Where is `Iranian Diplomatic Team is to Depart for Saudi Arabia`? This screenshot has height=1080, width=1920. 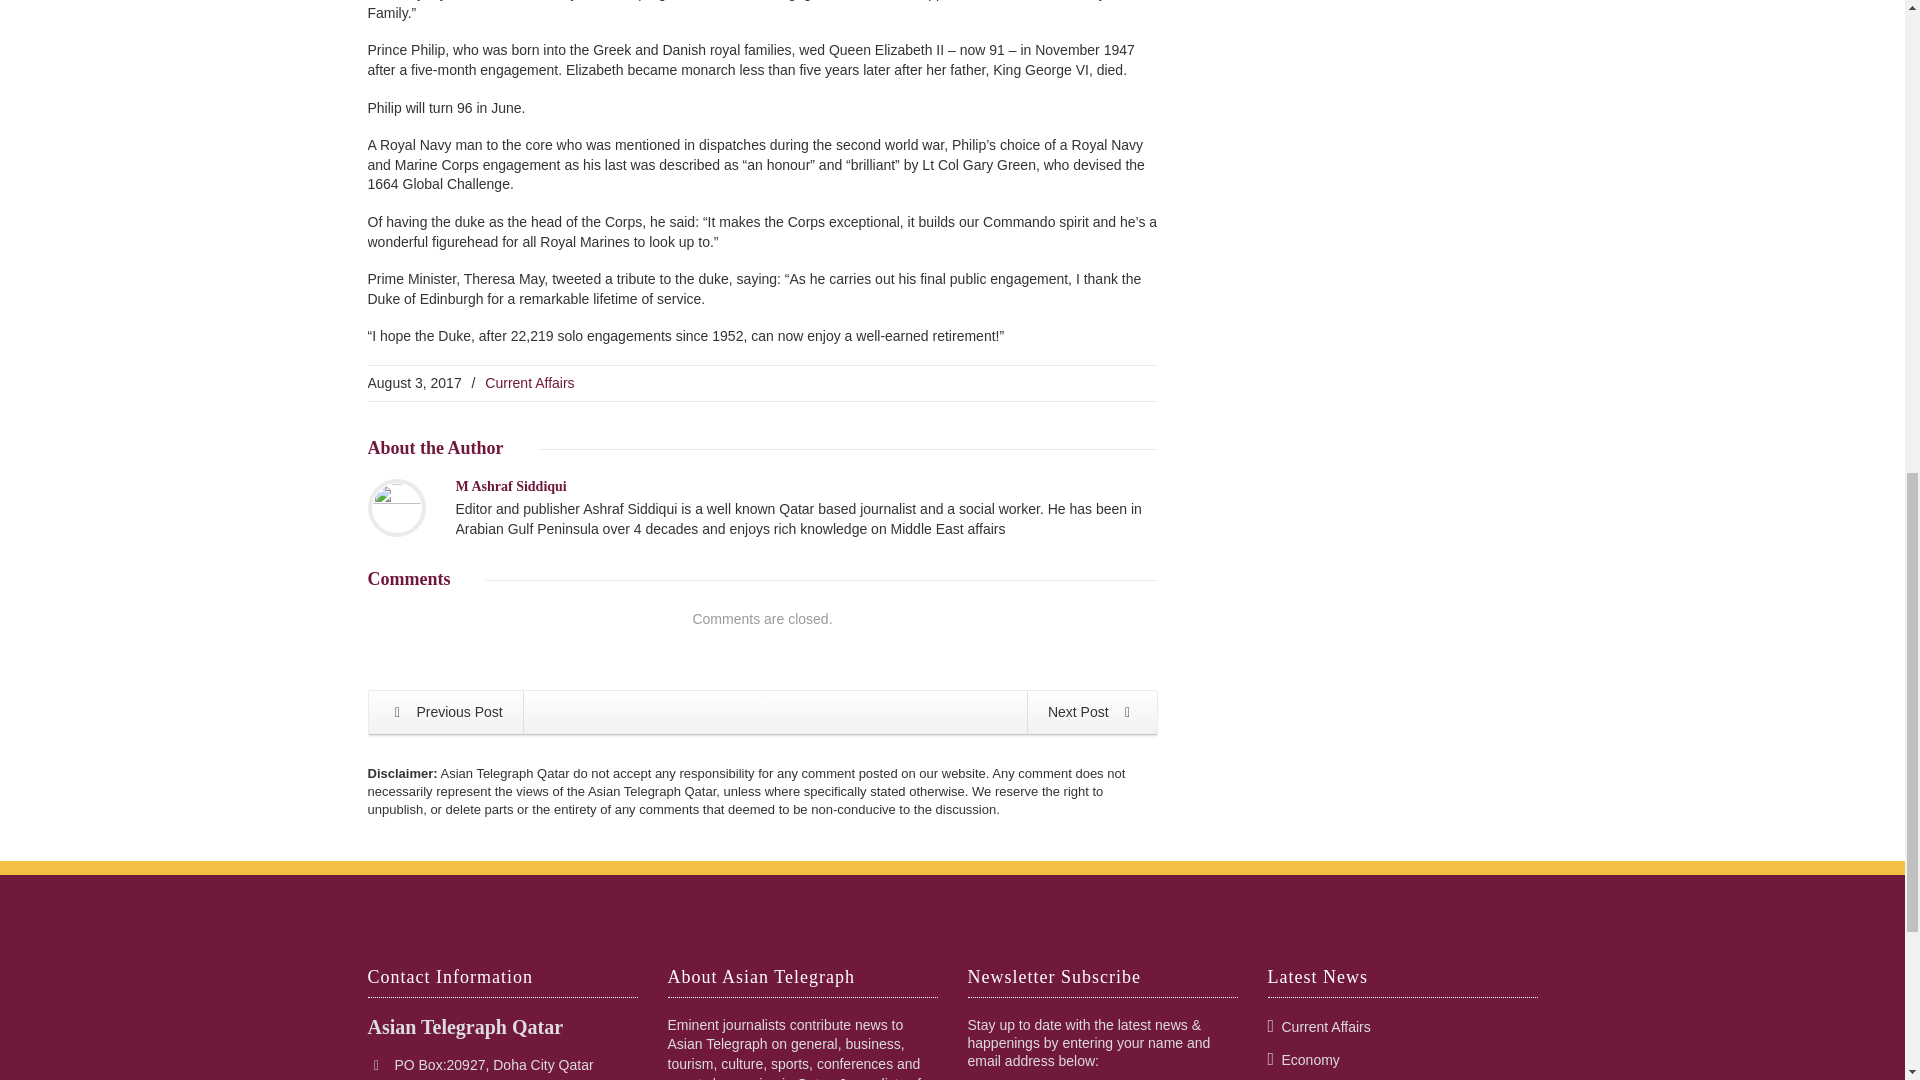
Iranian Diplomatic Team is to Depart for Saudi Arabia is located at coordinates (445, 712).